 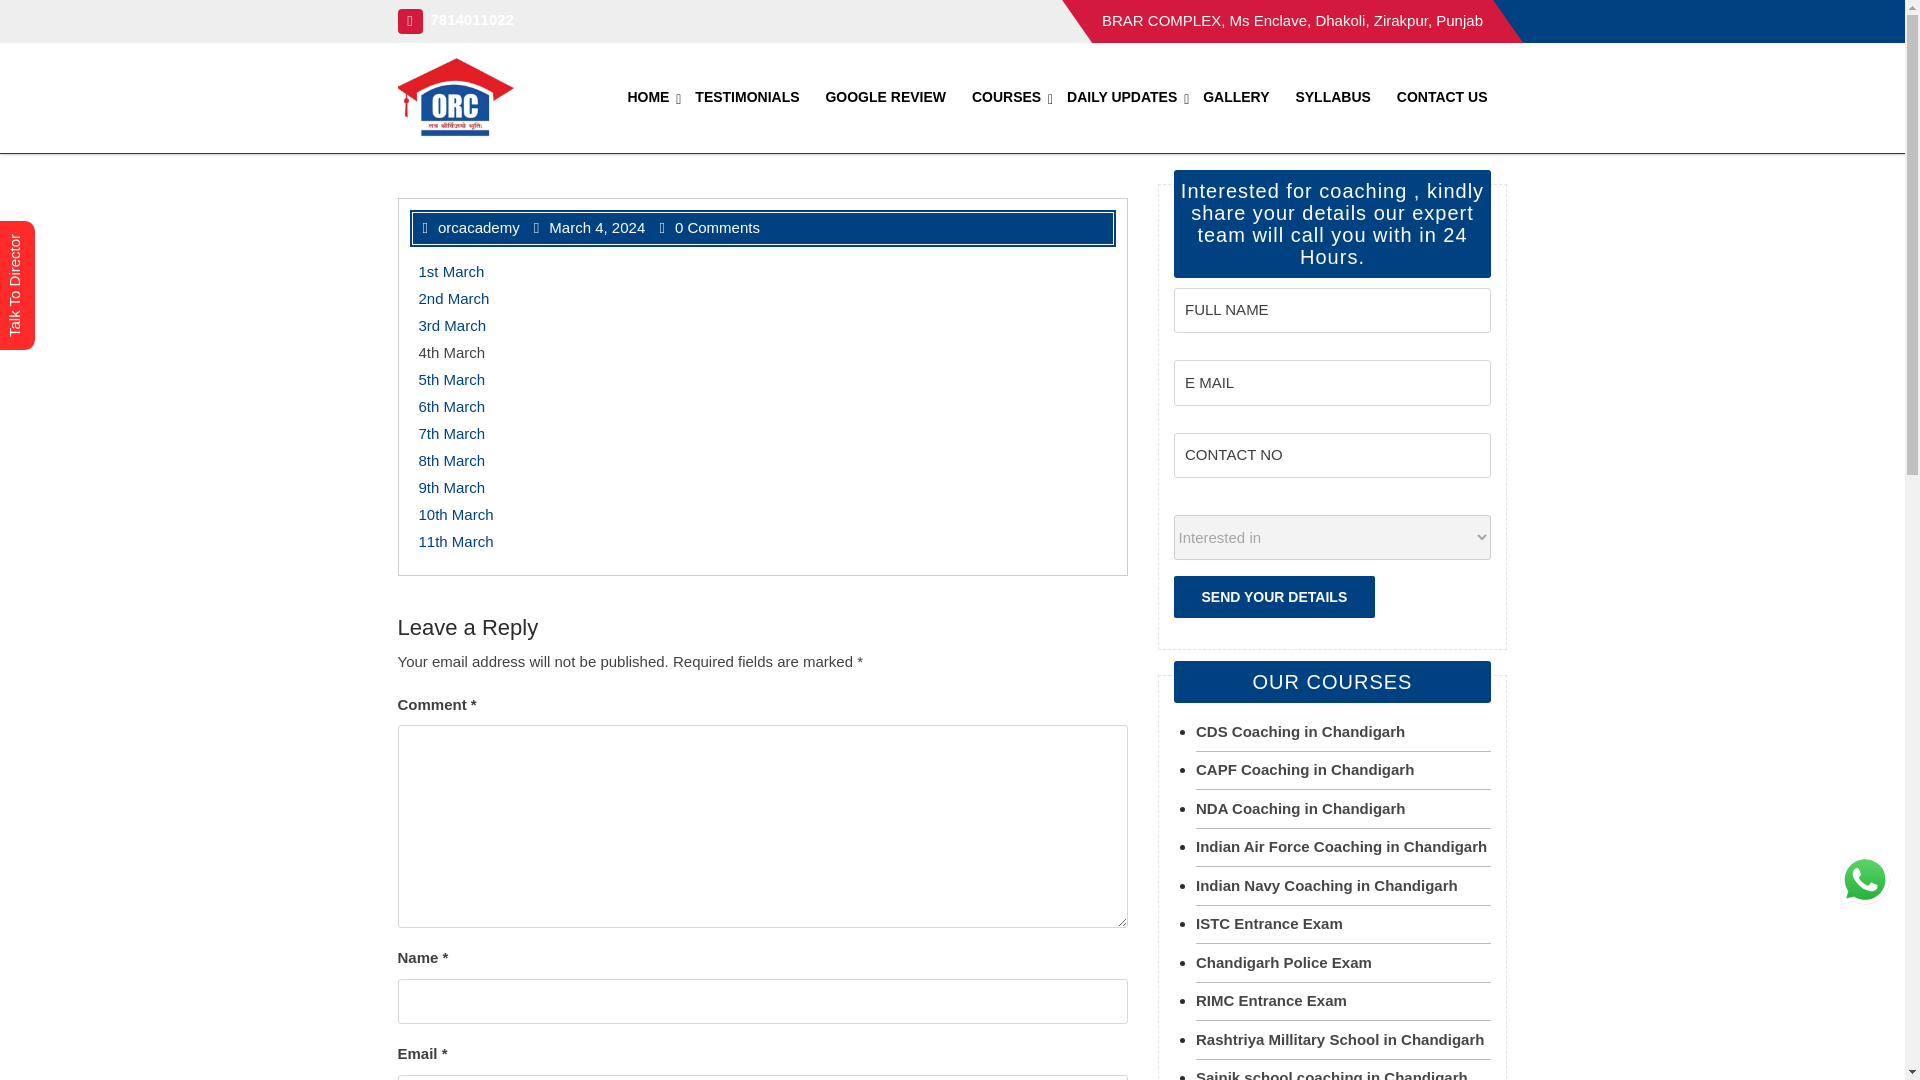 What do you see at coordinates (452, 325) in the screenshot?
I see `3rd March` at bounding box center [452, 325].